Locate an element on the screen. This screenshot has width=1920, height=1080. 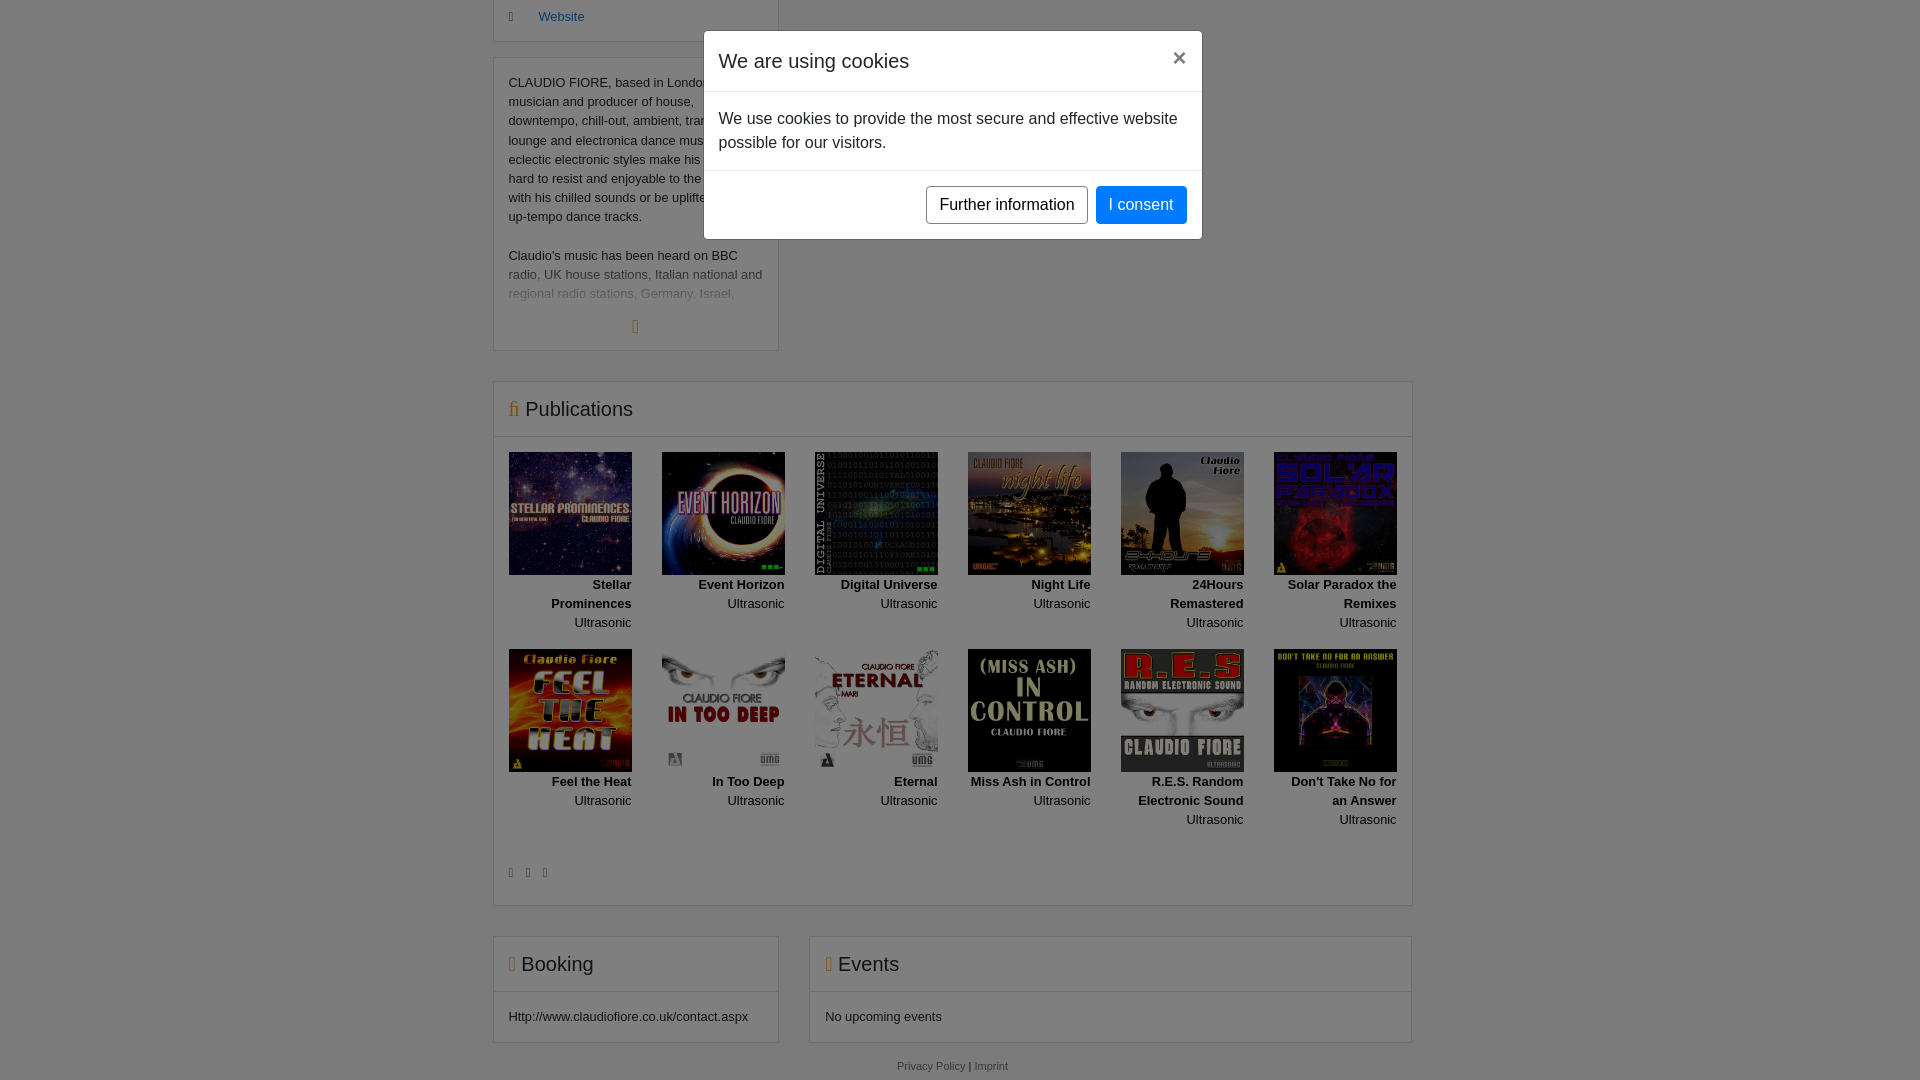
Website is located at coordinates (560, 16).